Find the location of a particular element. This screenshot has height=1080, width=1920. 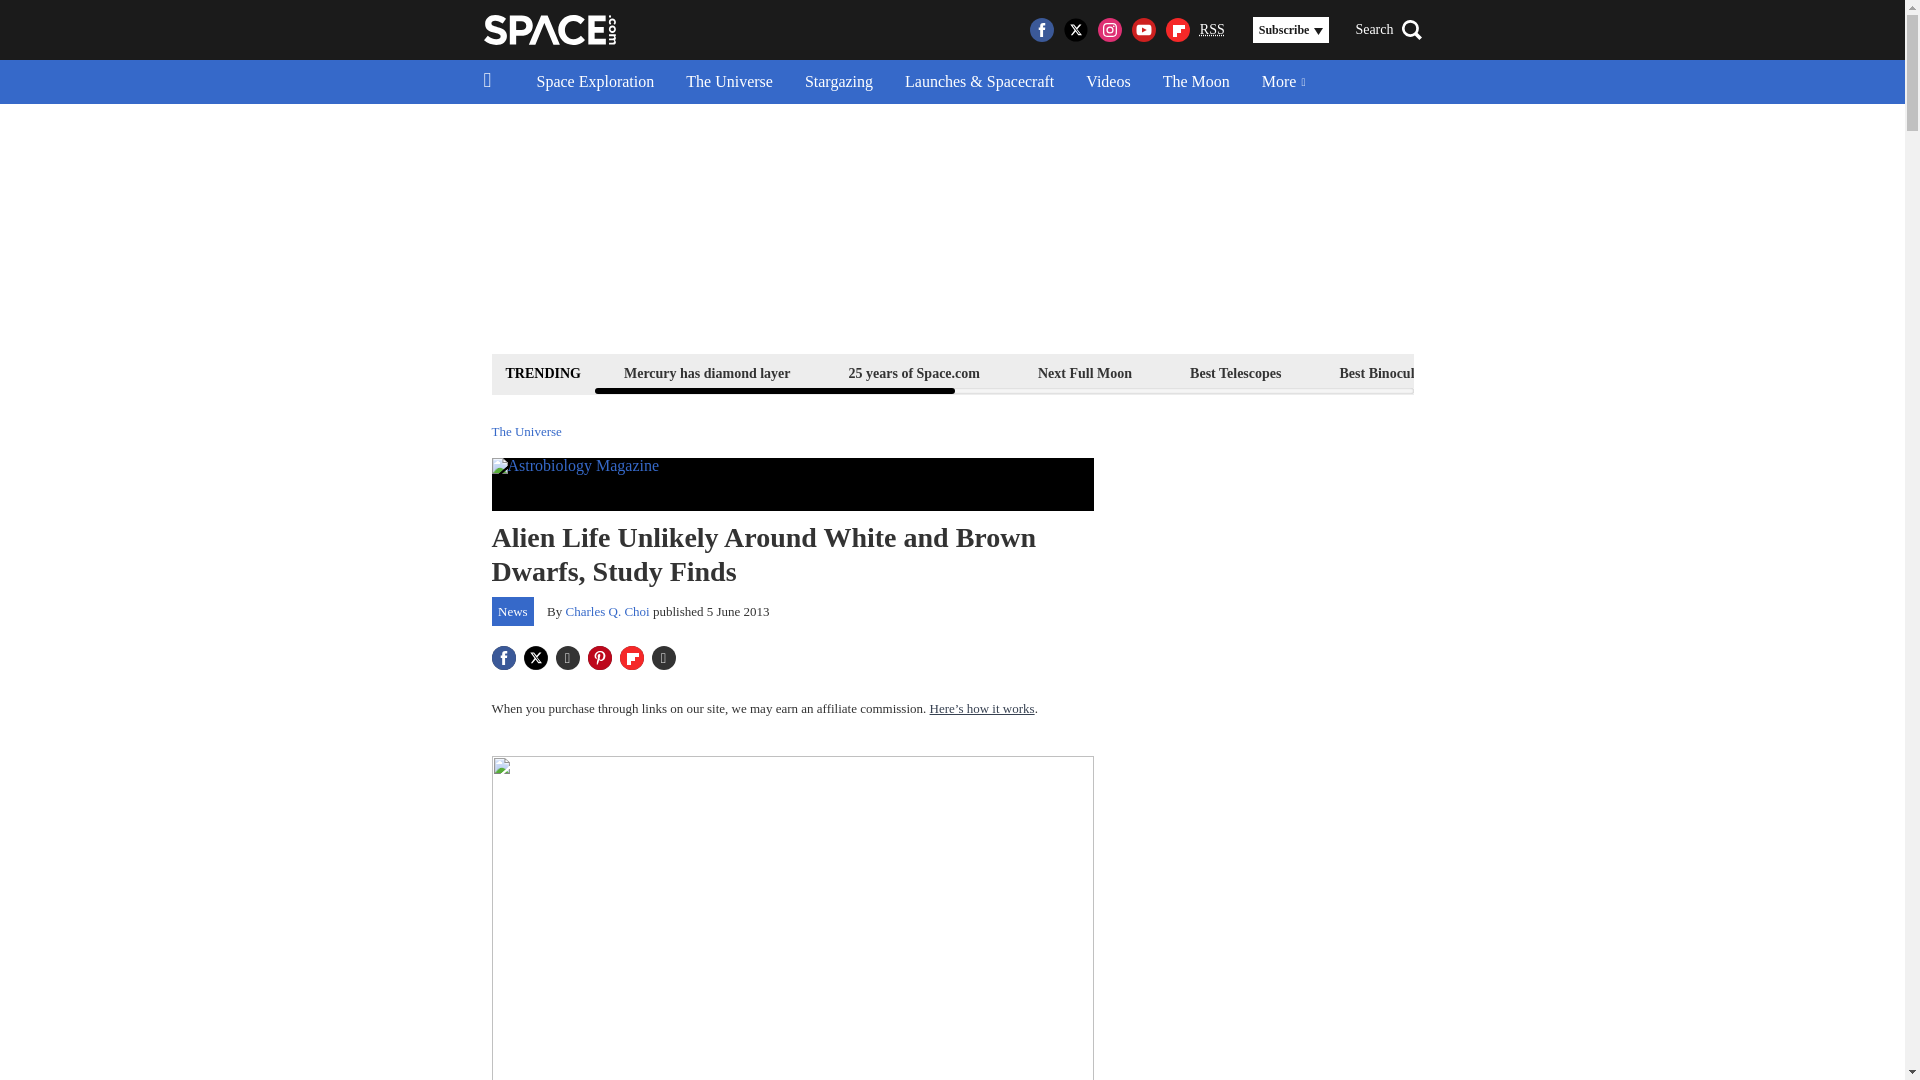

The Moon is located at coordinates (1196, 82).